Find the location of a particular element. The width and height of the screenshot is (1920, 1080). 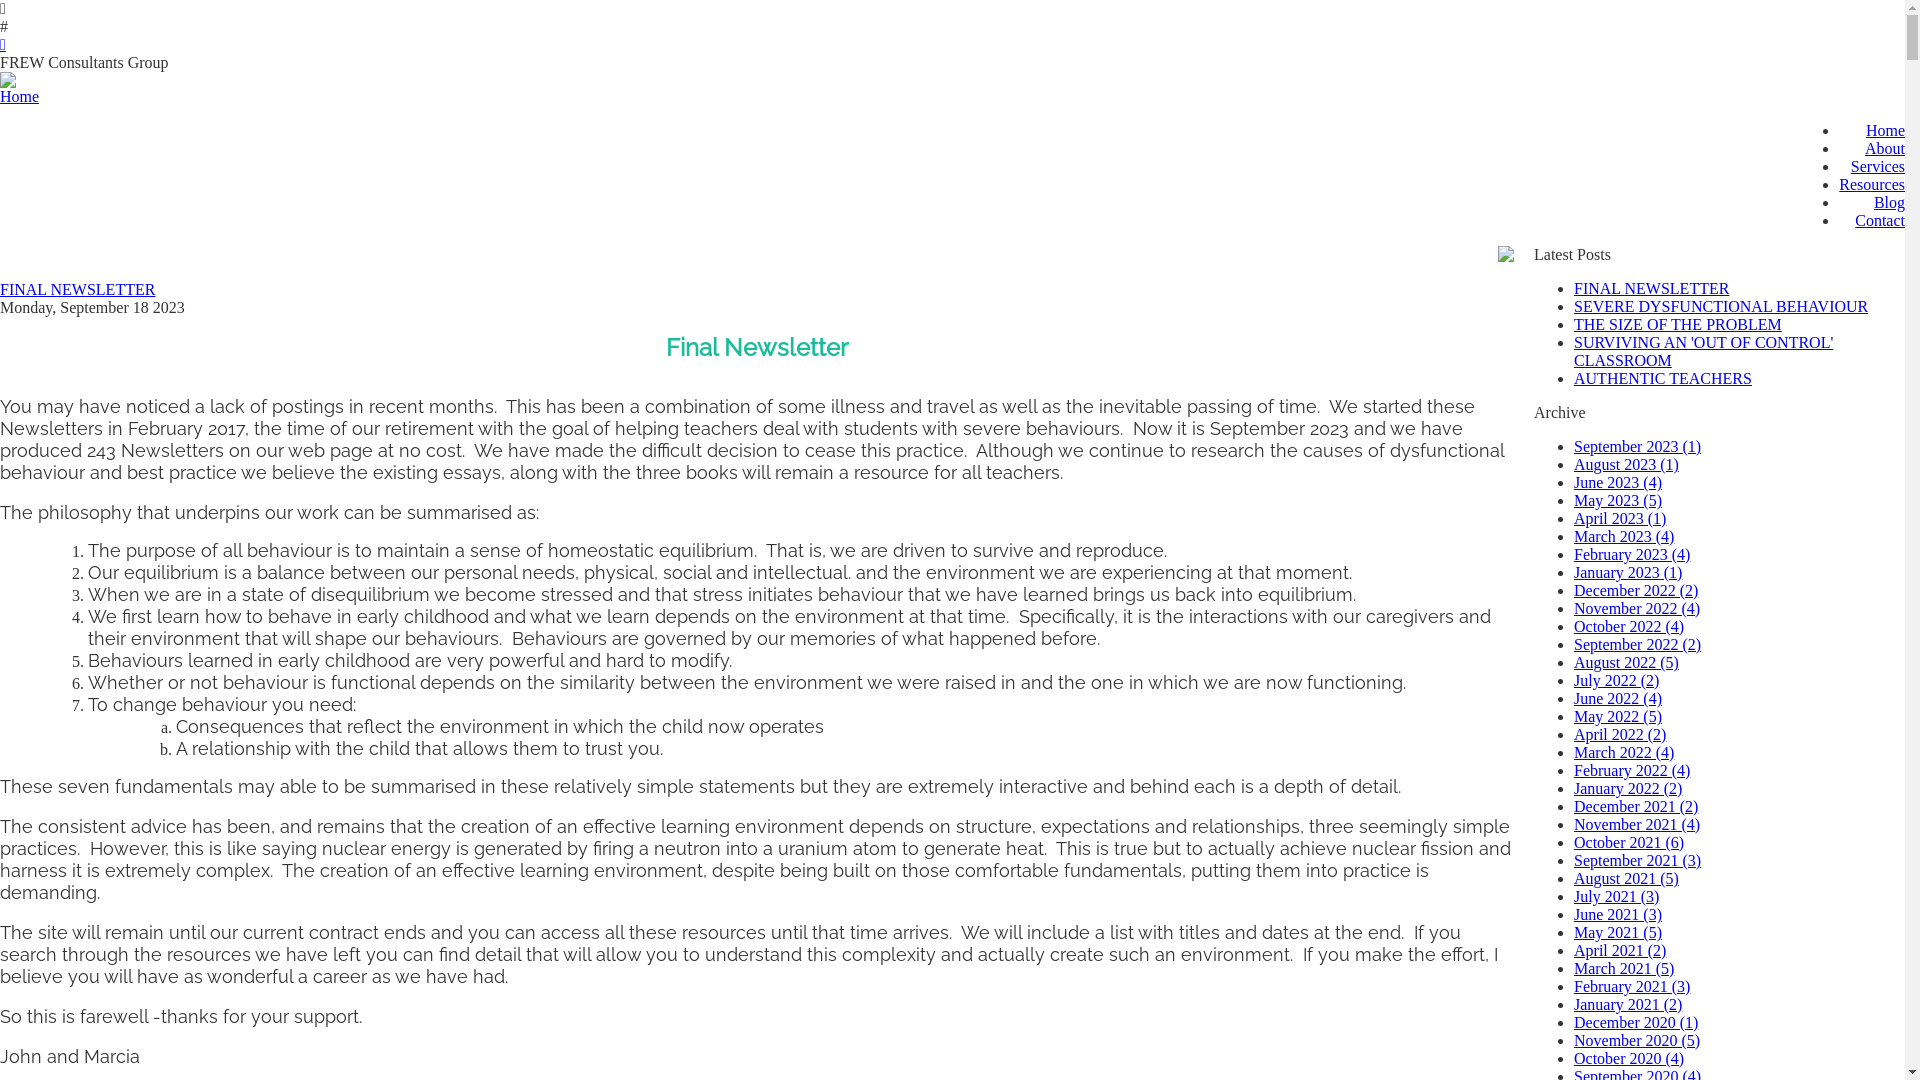

January 2022 (2) is located at coordinates (1628, 788).